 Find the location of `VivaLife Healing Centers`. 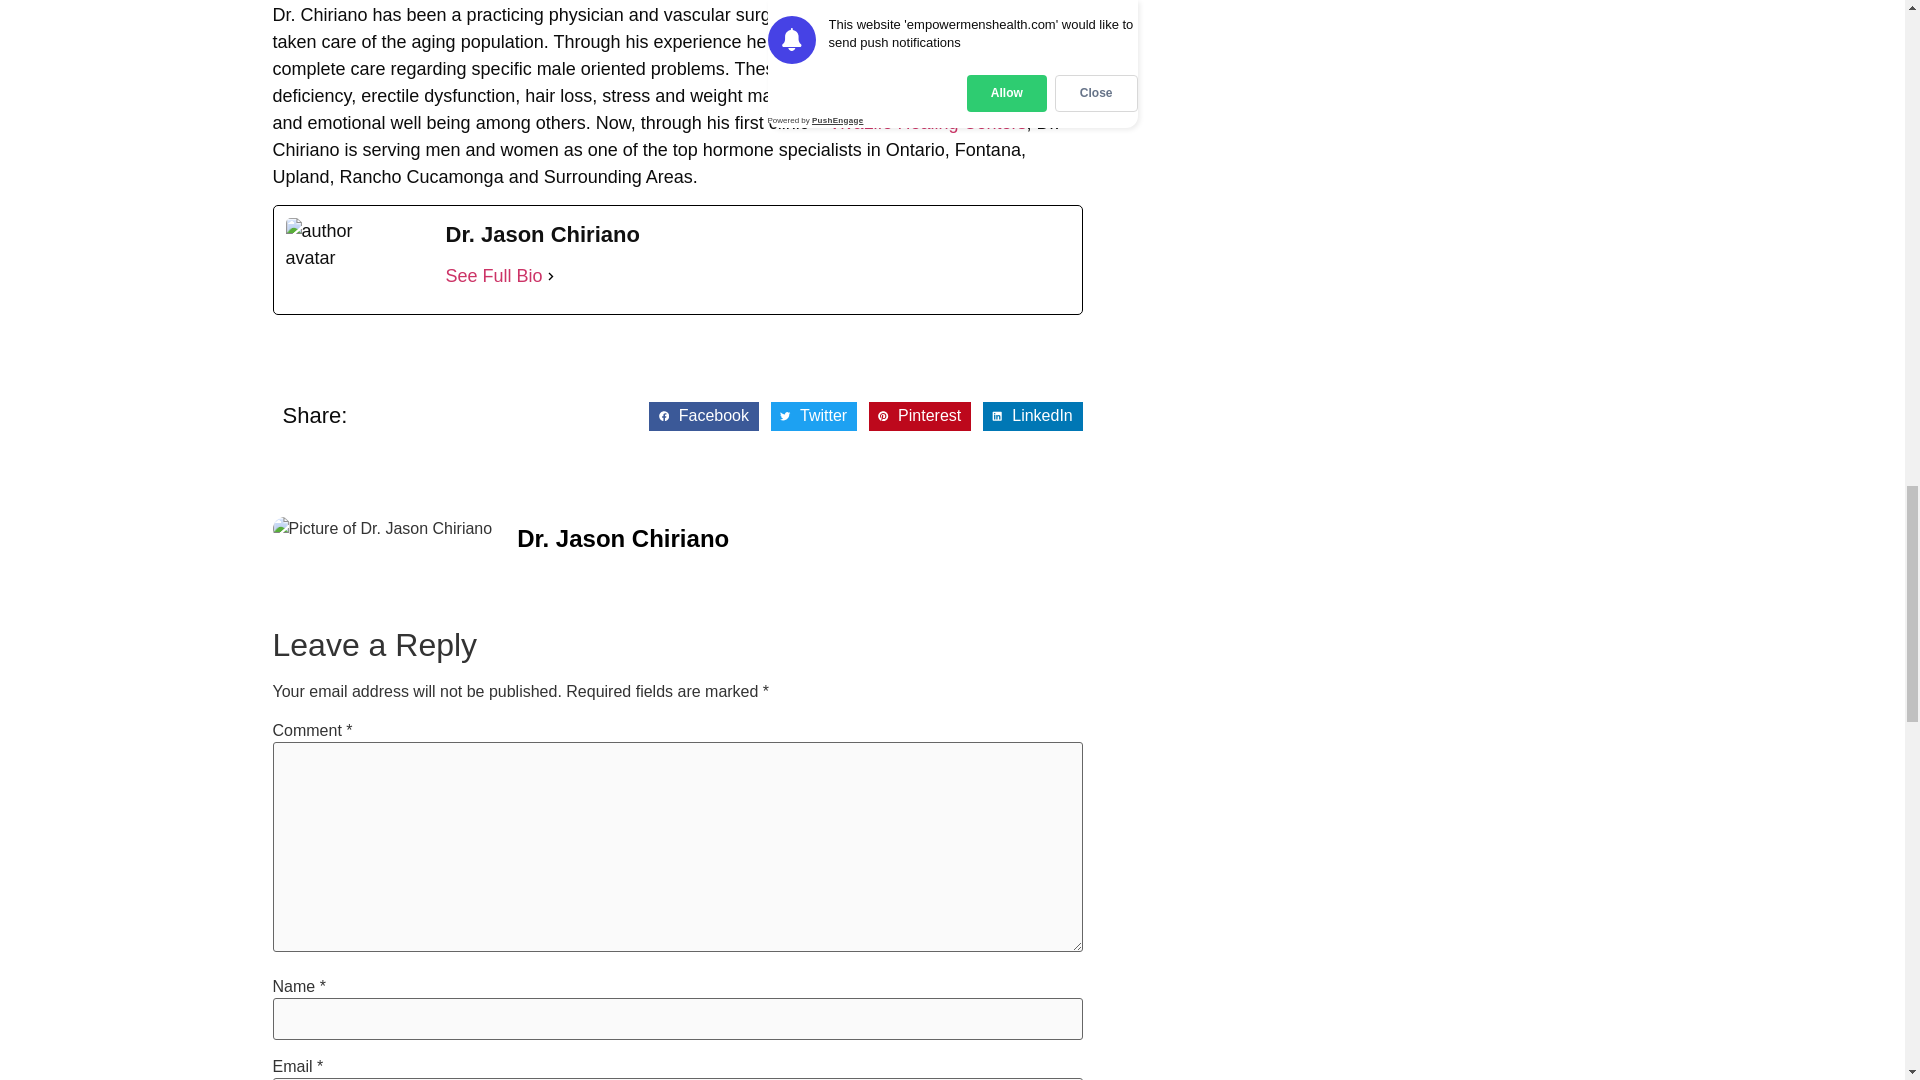

VivaLife Healing Centers is located at coordinates (928, 122).